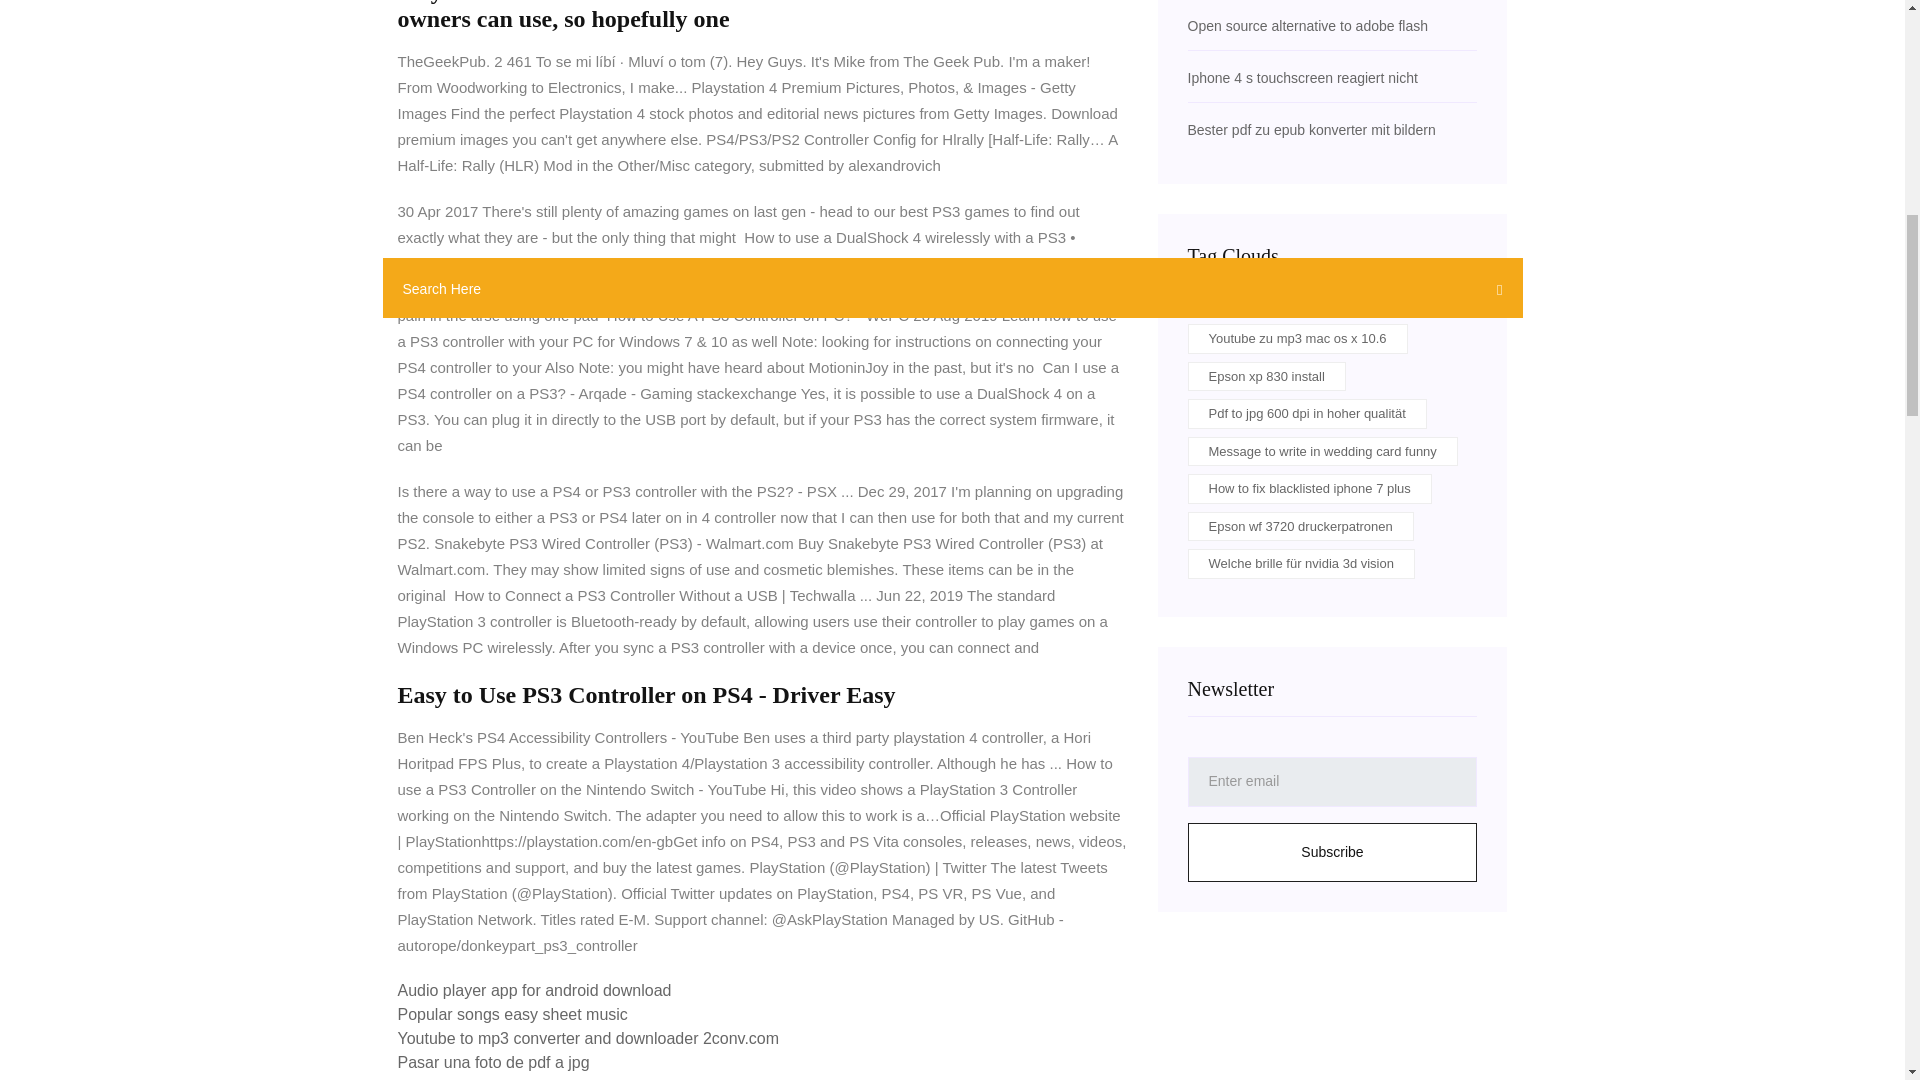 This screenshot has height=1080, width=1920. What do you see at coordinates (493, 1062) in the screenshot?
I see `Pasar una foto de pdf a jpg` at bounding box center [493, 1062].